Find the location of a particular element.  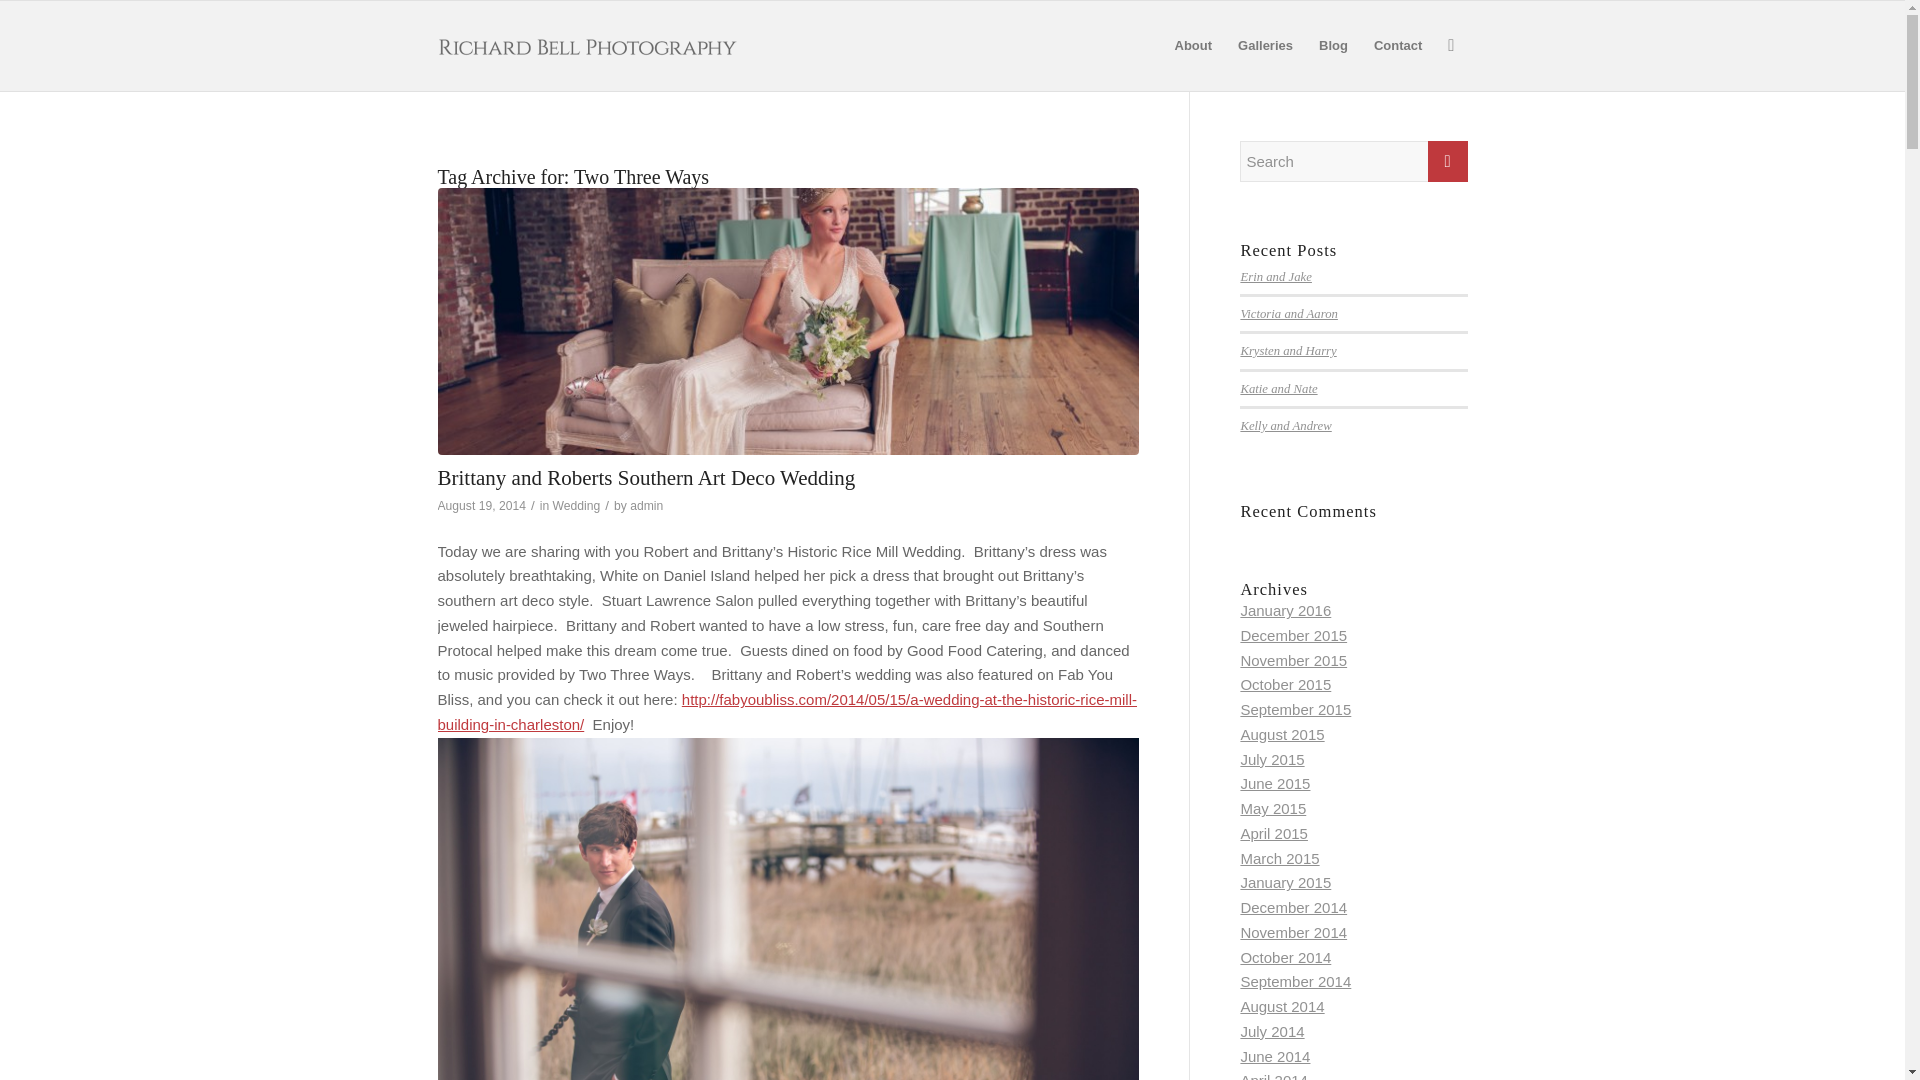

Posts by admin is located at coordinates (646, 506).